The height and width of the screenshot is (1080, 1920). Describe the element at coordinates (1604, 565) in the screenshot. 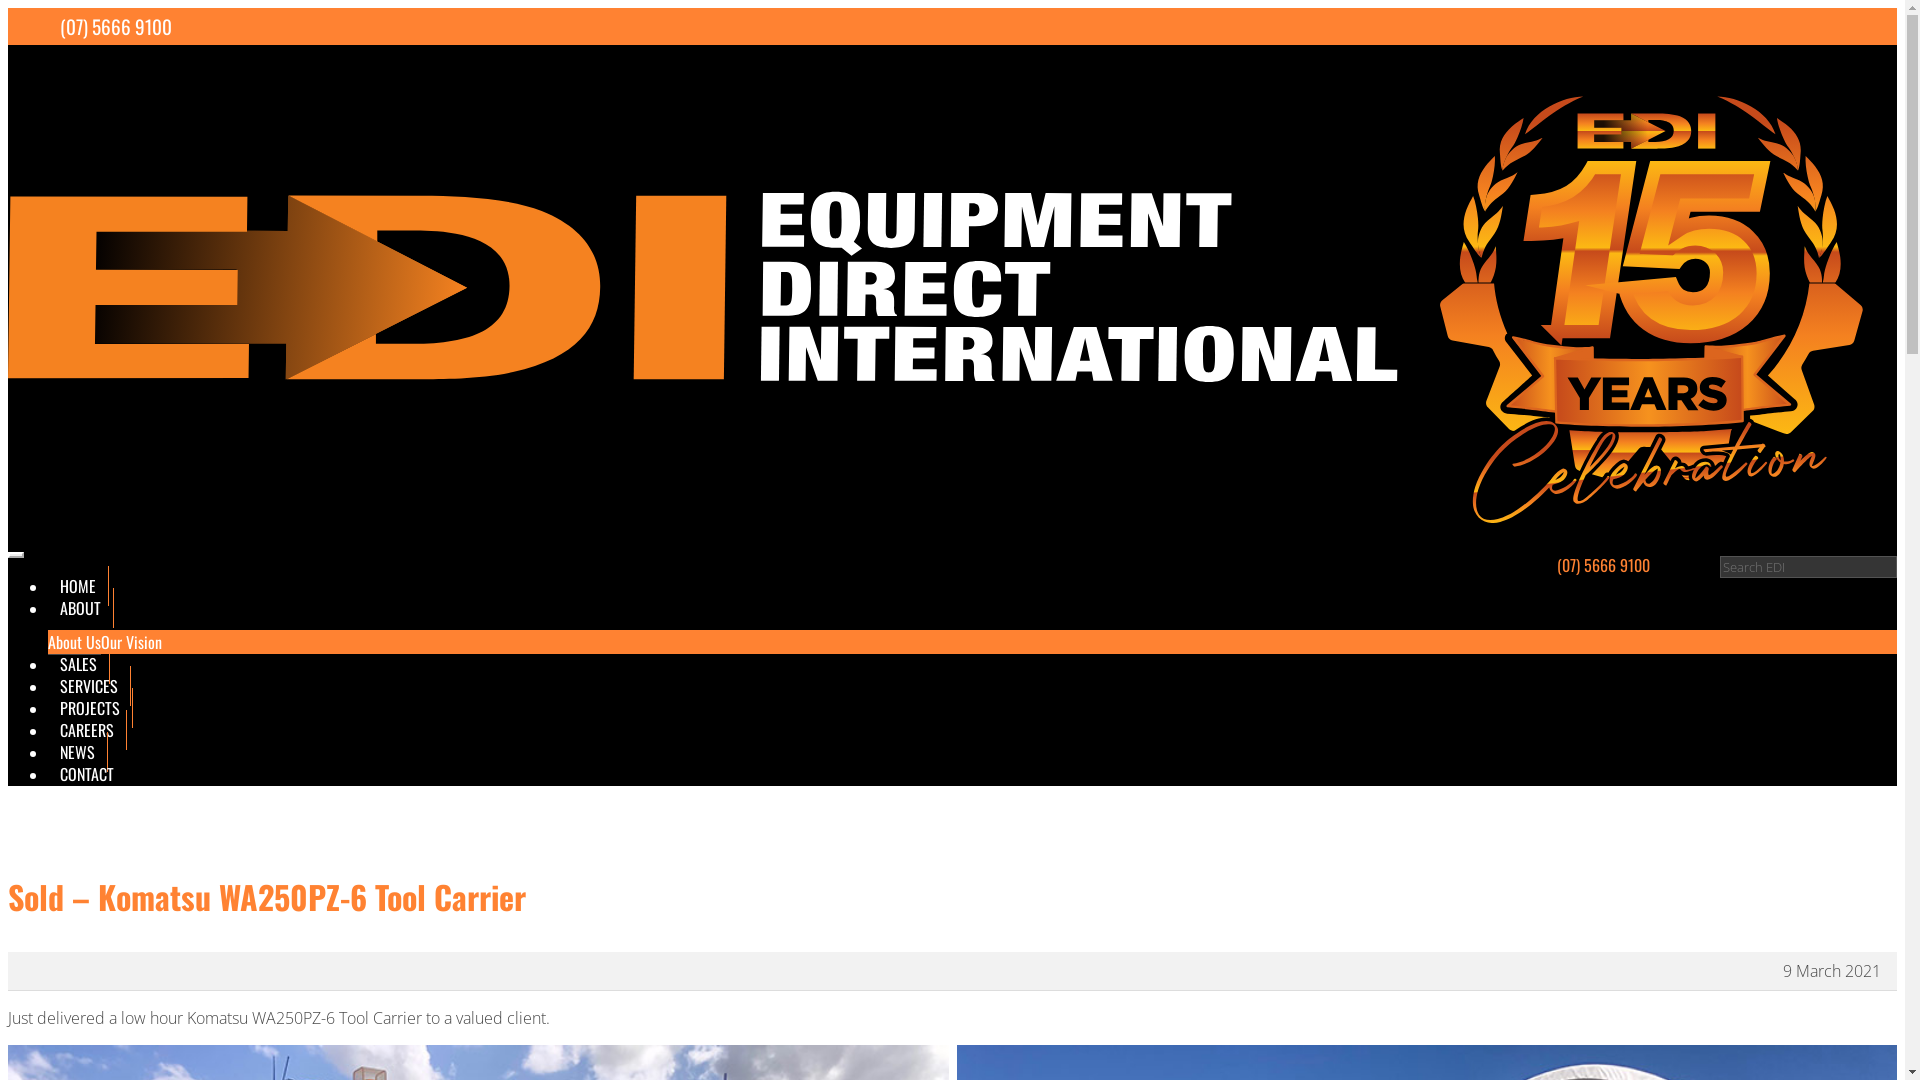

I see `(07) 5666 9100` at that location.